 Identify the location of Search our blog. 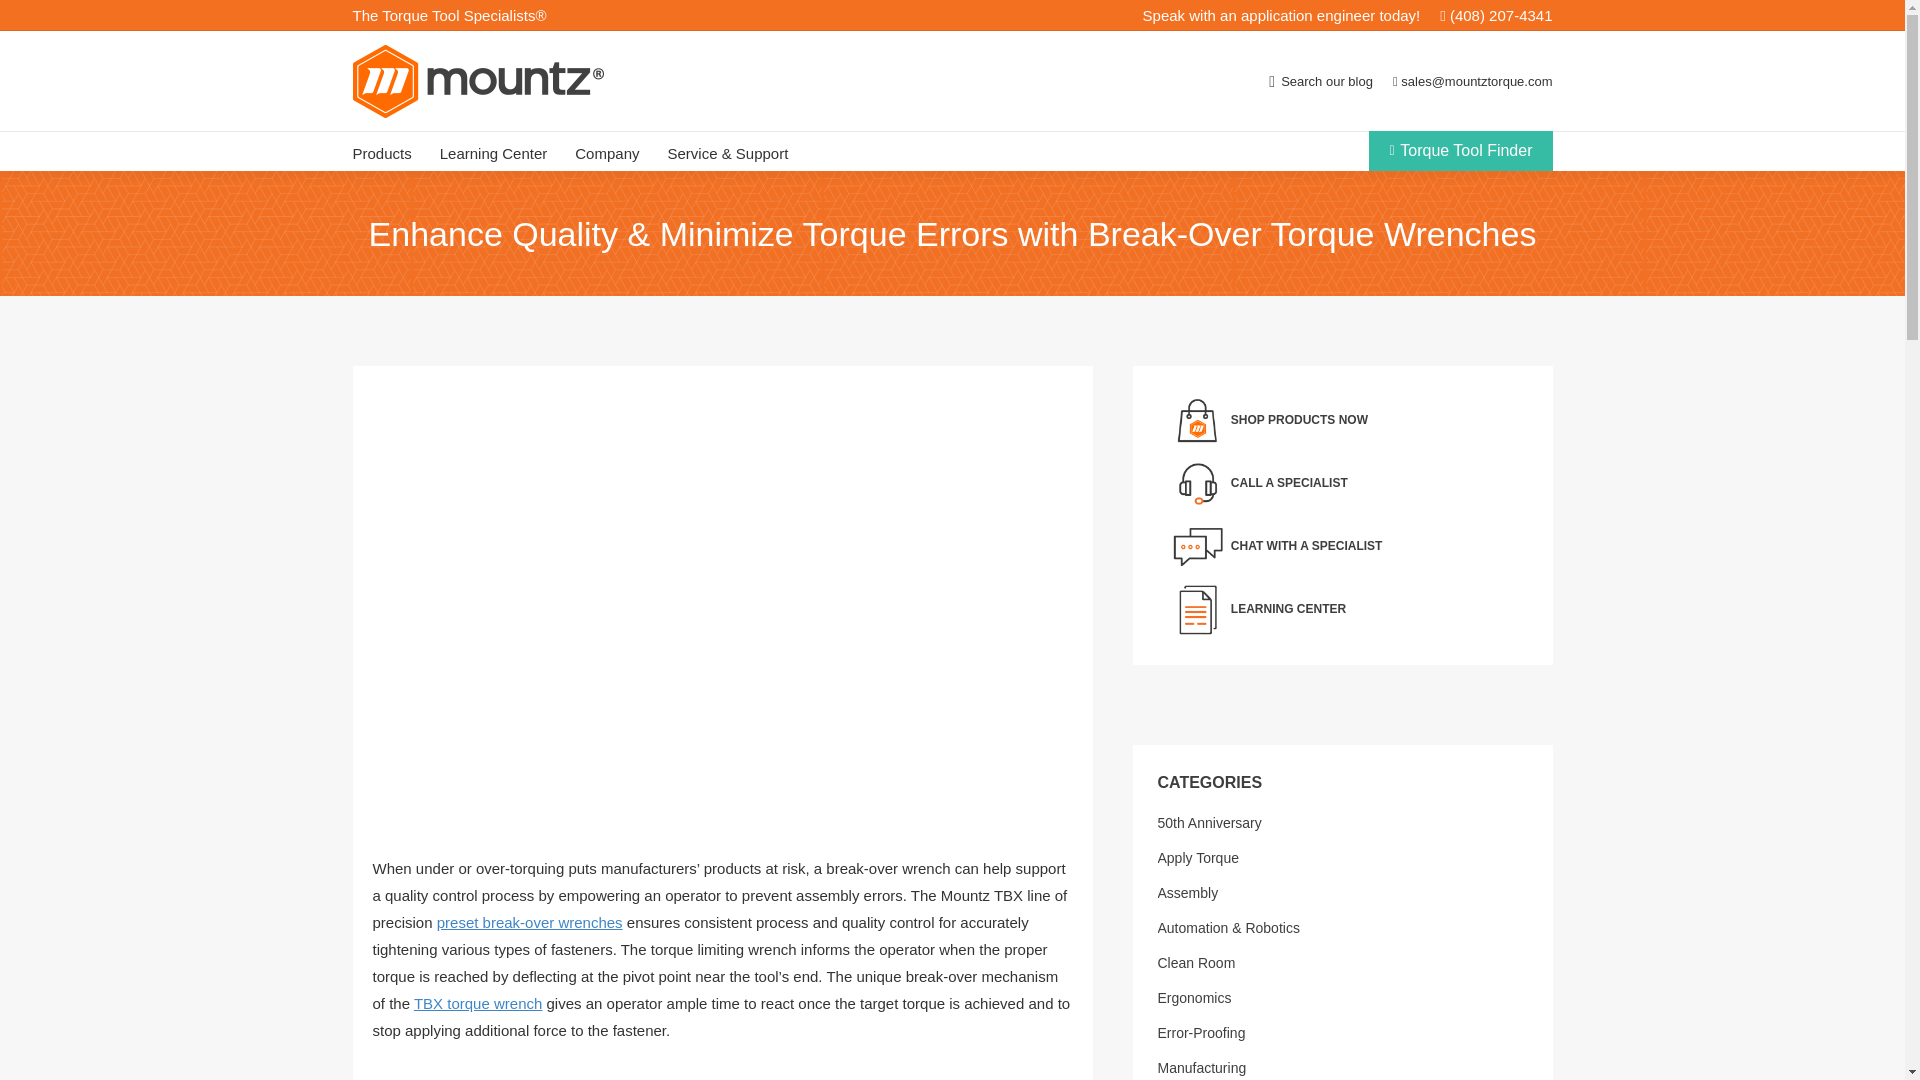
(1320, 80).